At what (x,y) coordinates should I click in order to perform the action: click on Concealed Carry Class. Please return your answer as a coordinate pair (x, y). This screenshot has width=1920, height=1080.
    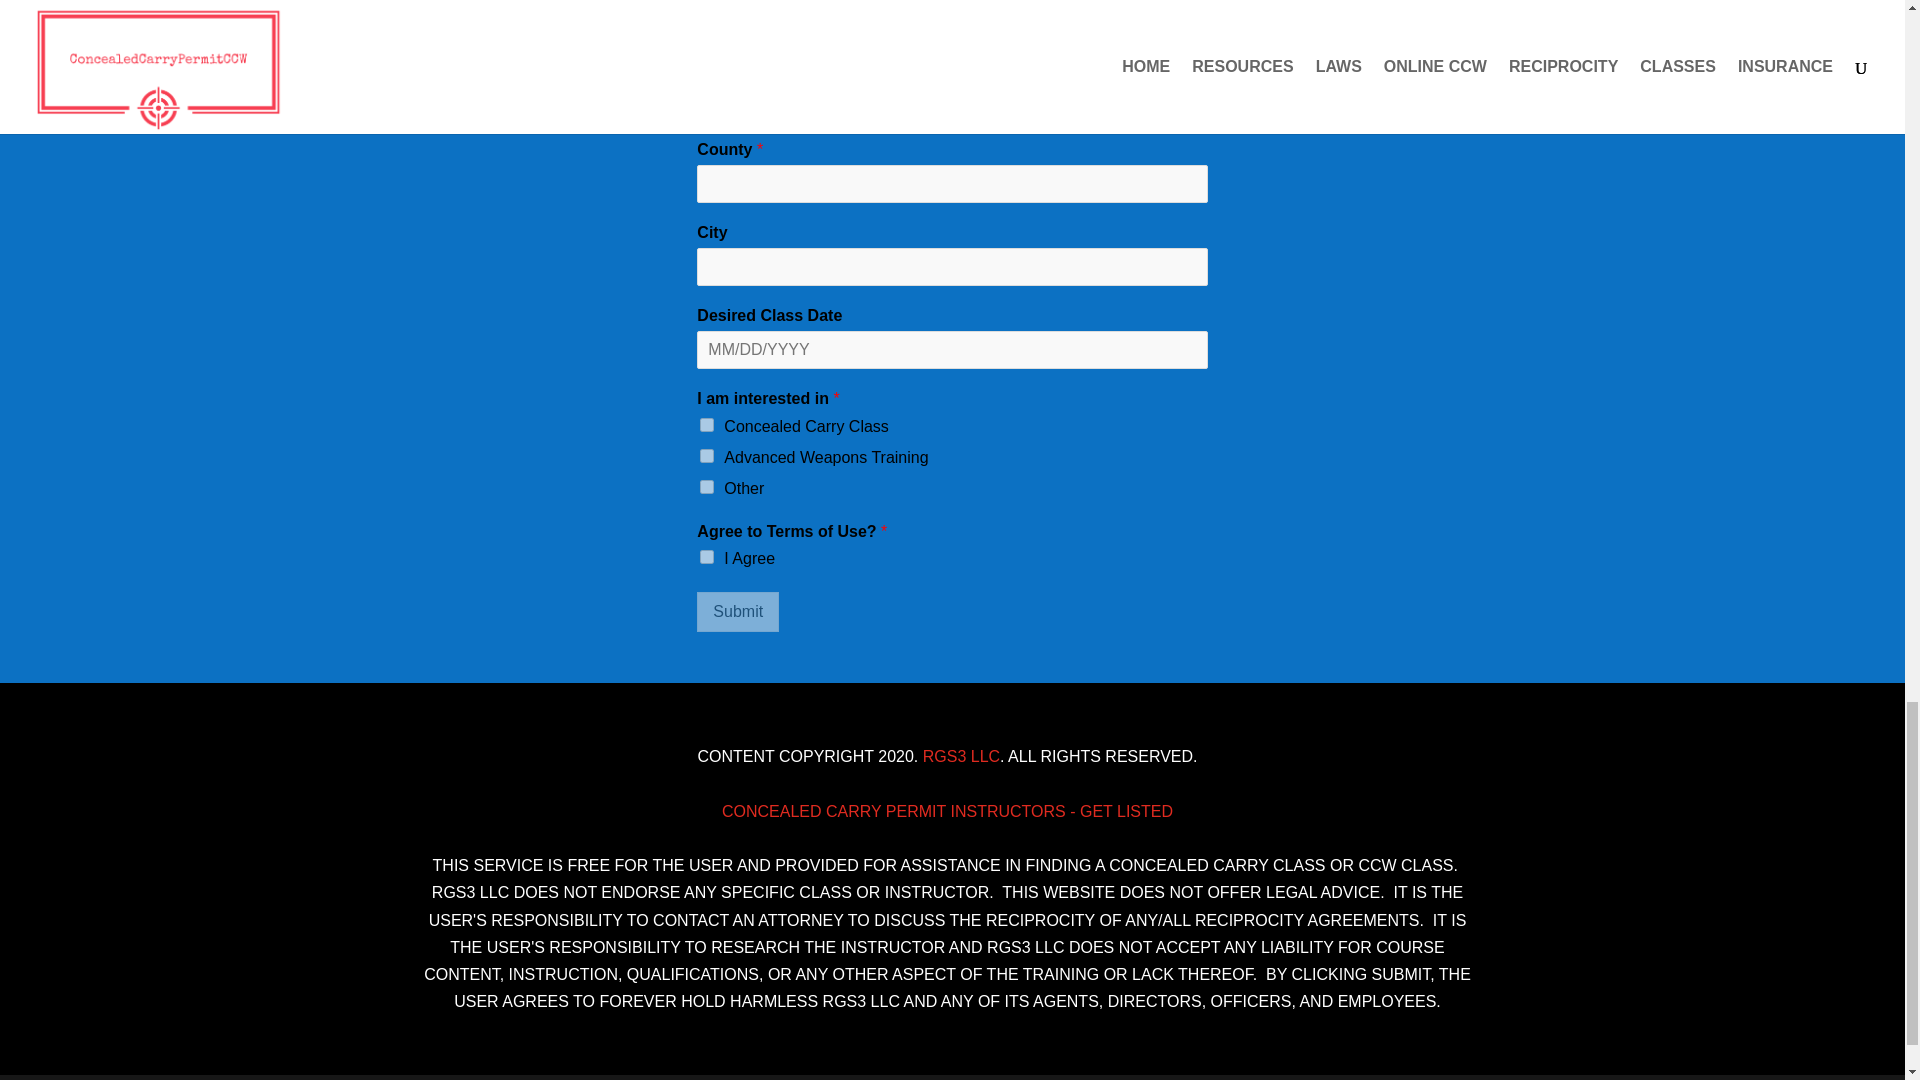
    Looking at the image, I should click on (707, 424).